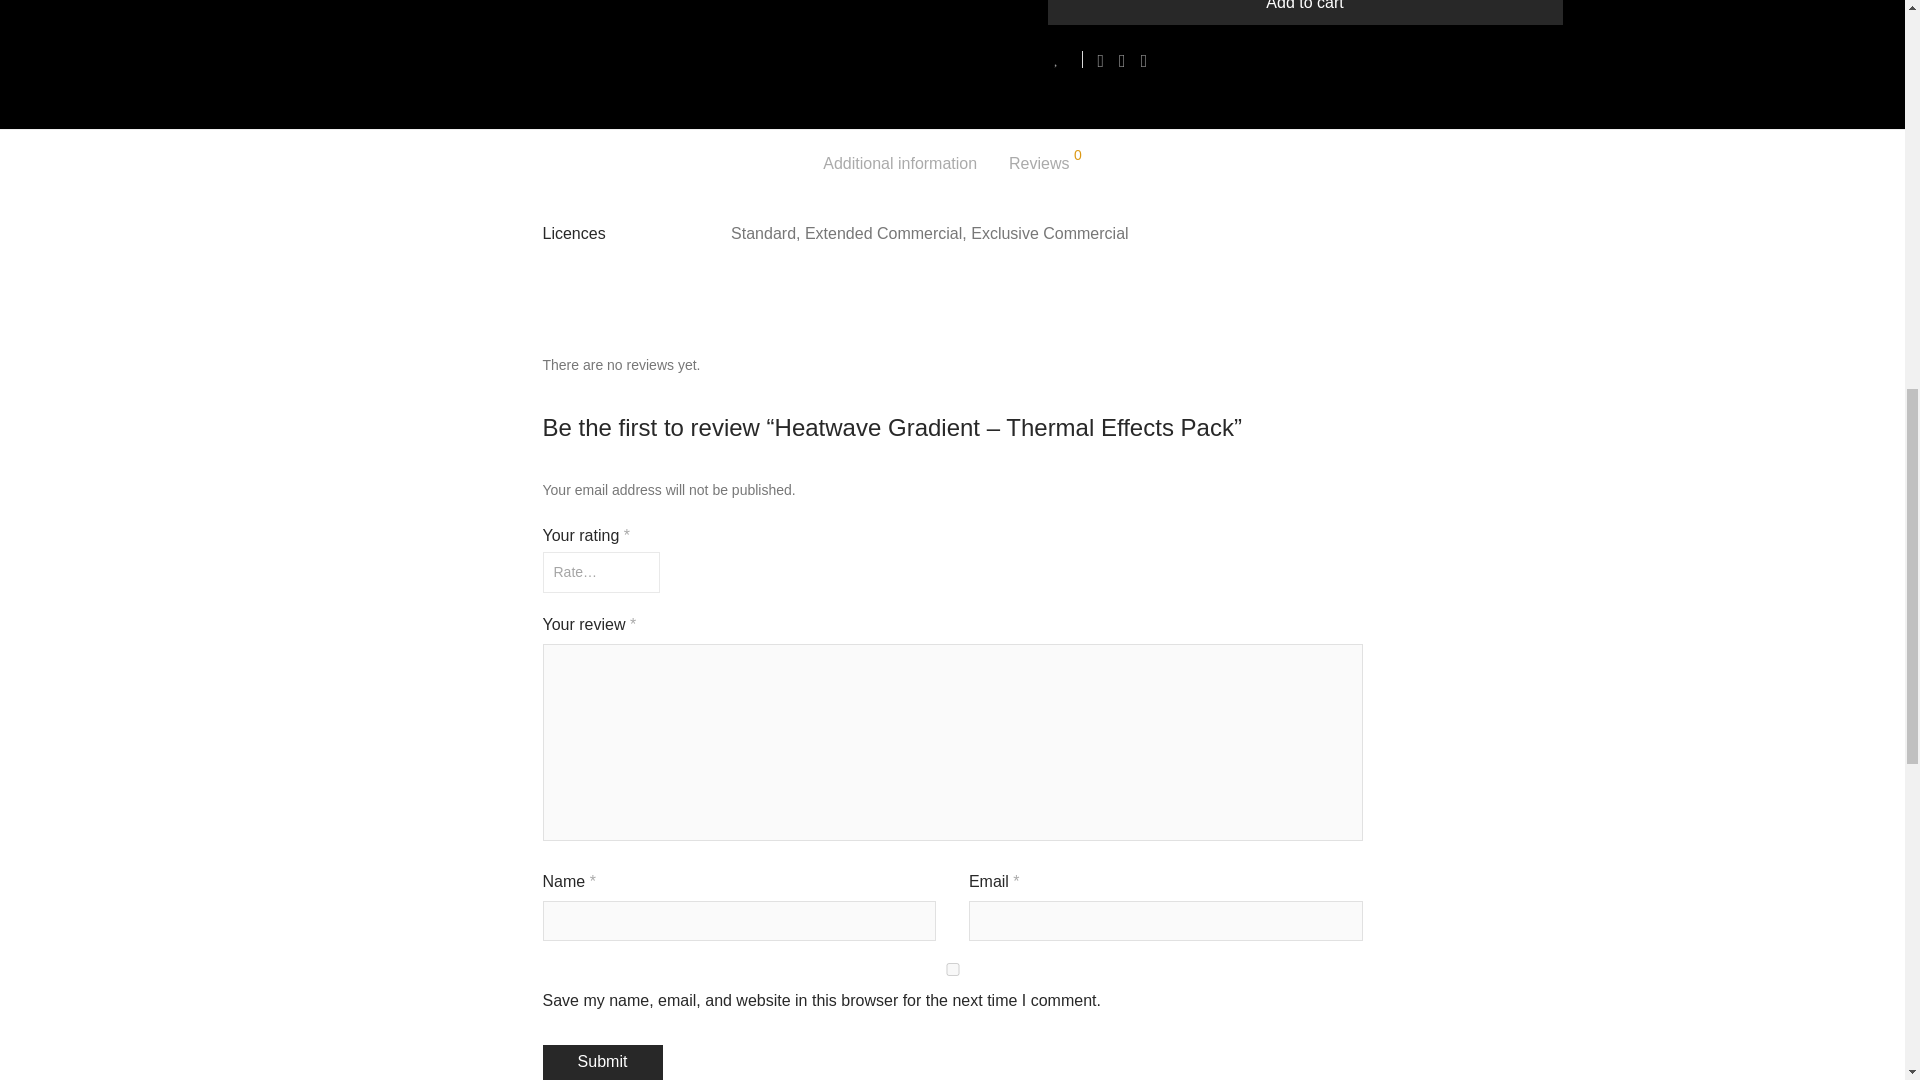  I want to click on Submit, so click(602, 1062).